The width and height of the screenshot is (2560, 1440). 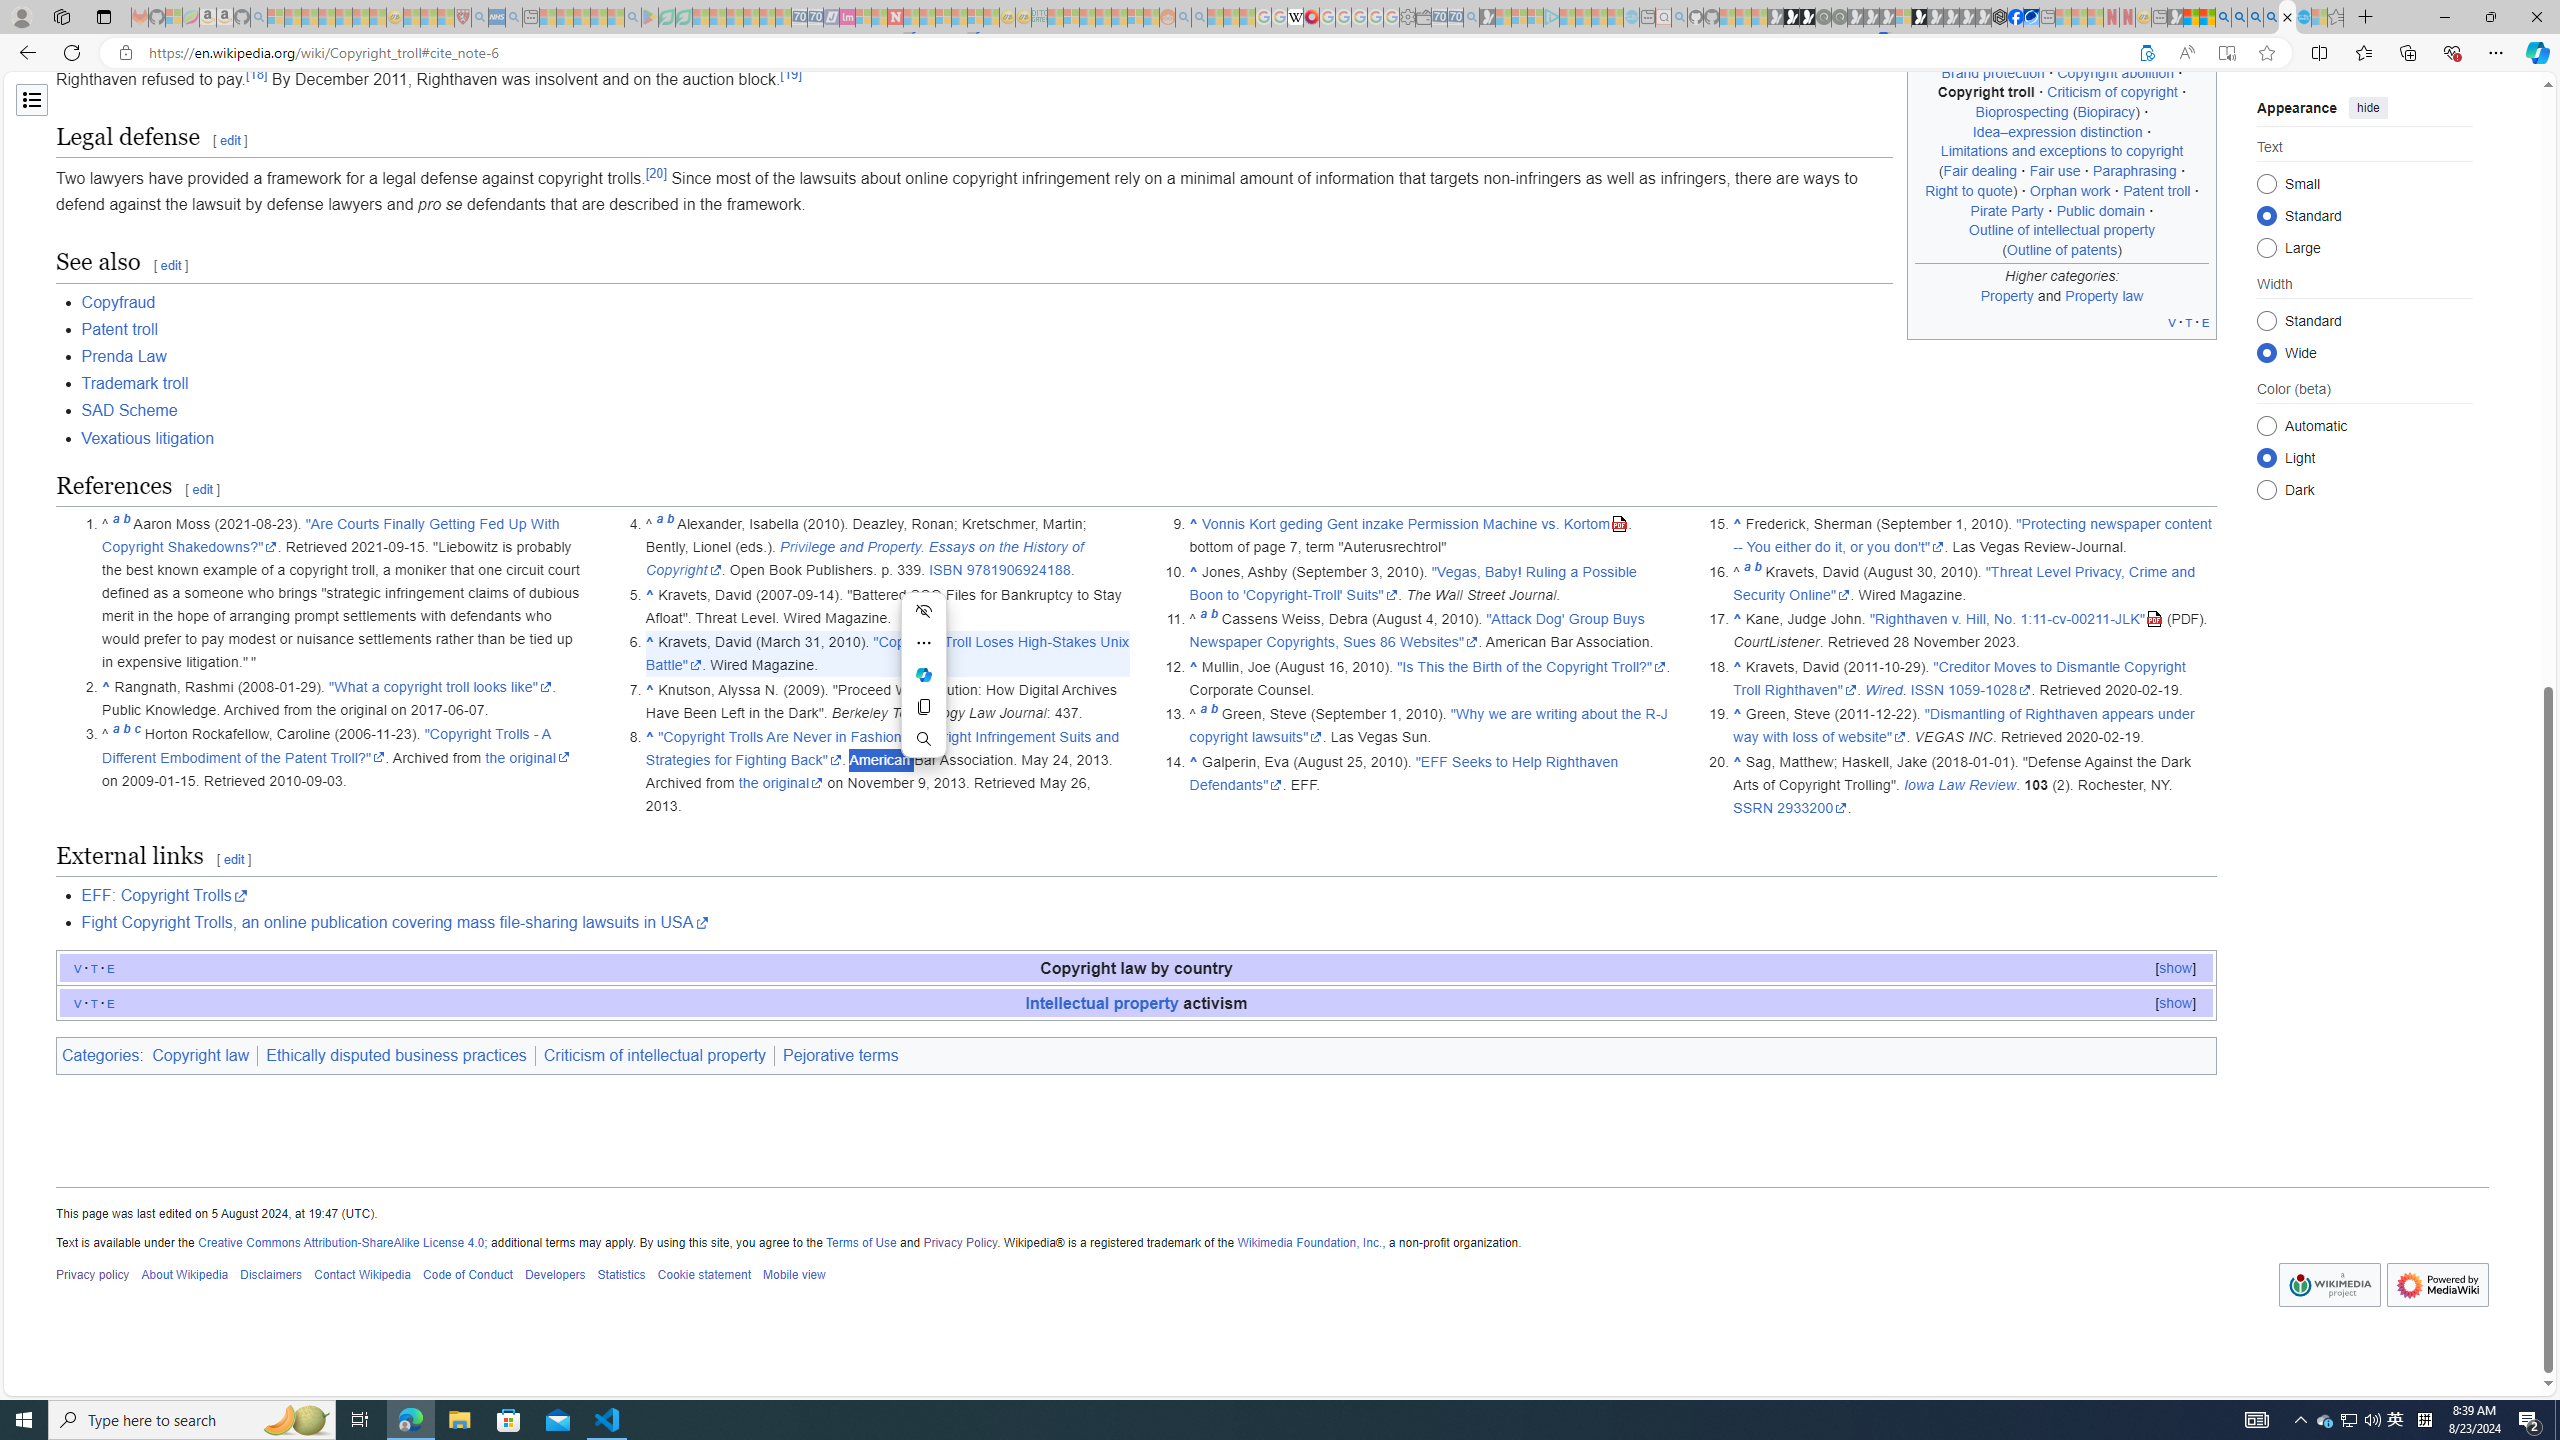 I want to click on Creative Commons Attribution-ShareAlike License 4.0, so click(x=340, y=1242).